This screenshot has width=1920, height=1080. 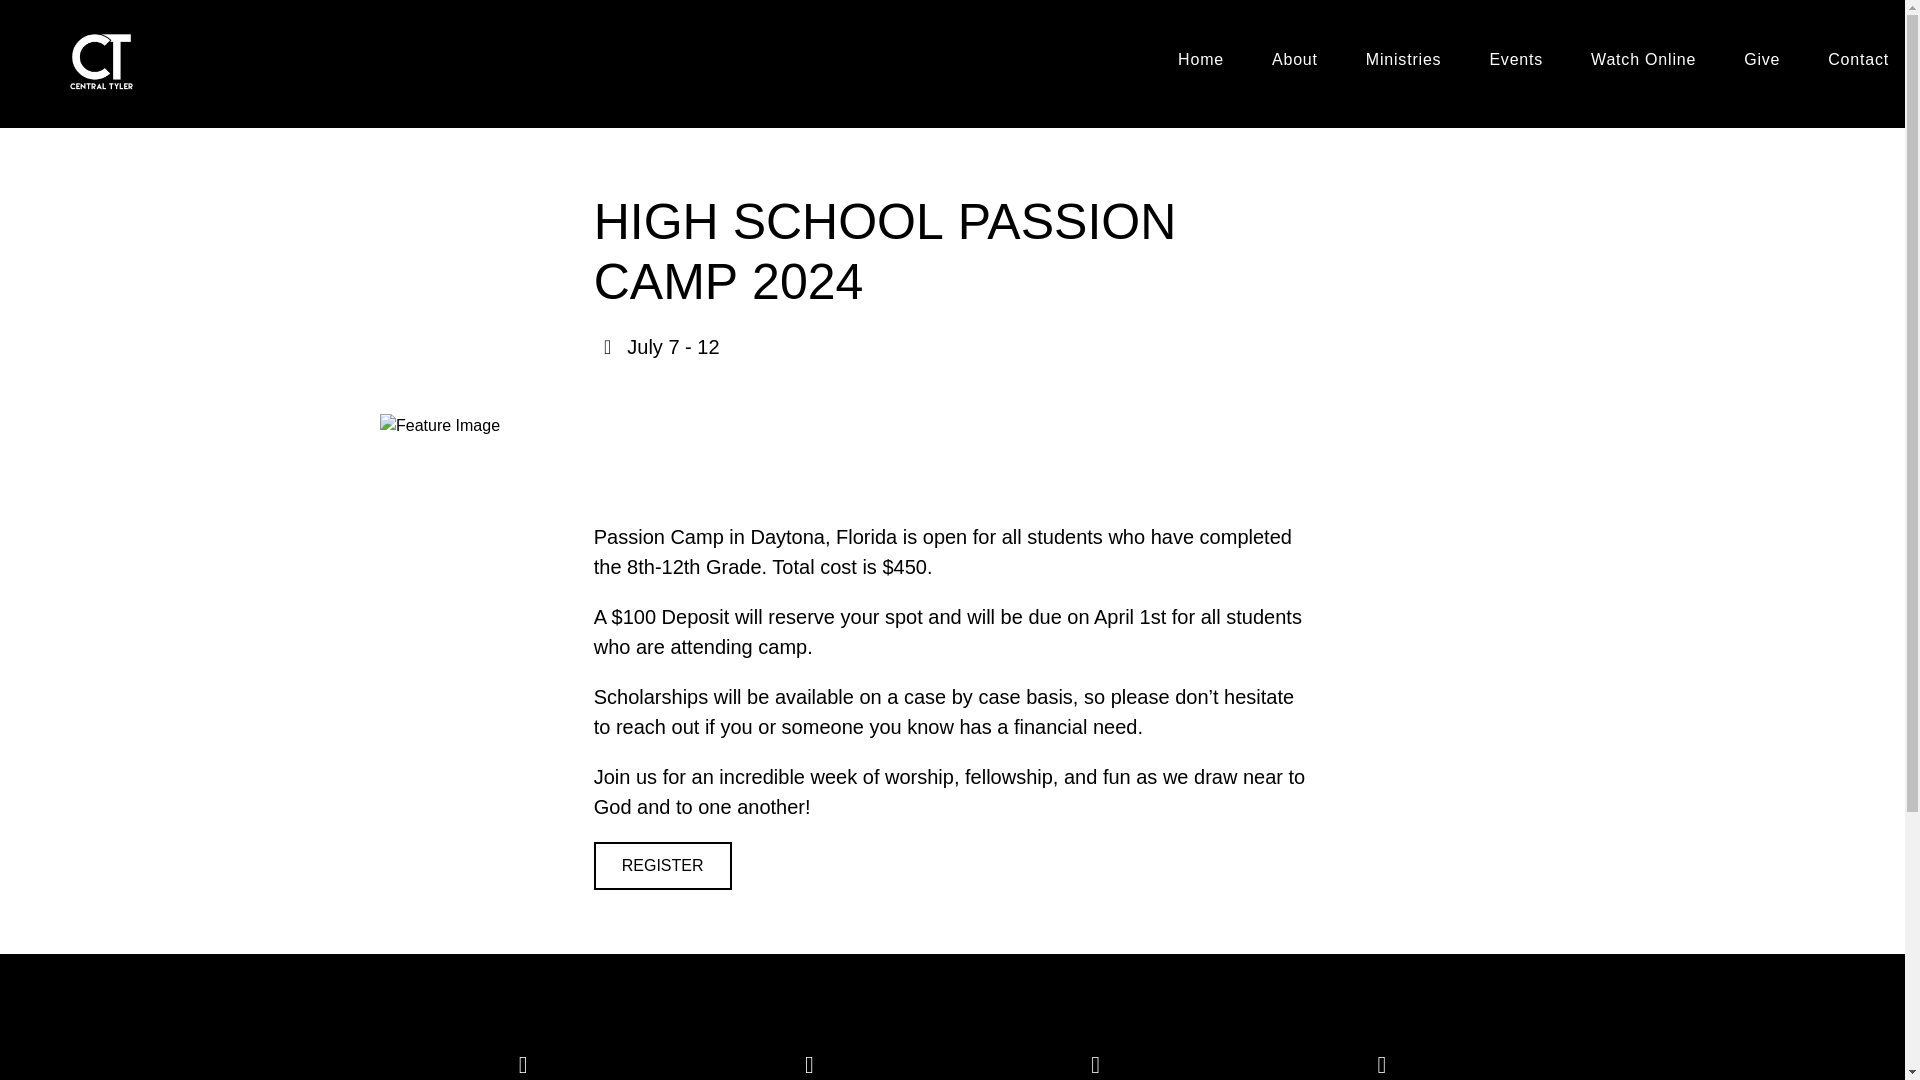 I want to click on About, so click(x=1294, y=63).